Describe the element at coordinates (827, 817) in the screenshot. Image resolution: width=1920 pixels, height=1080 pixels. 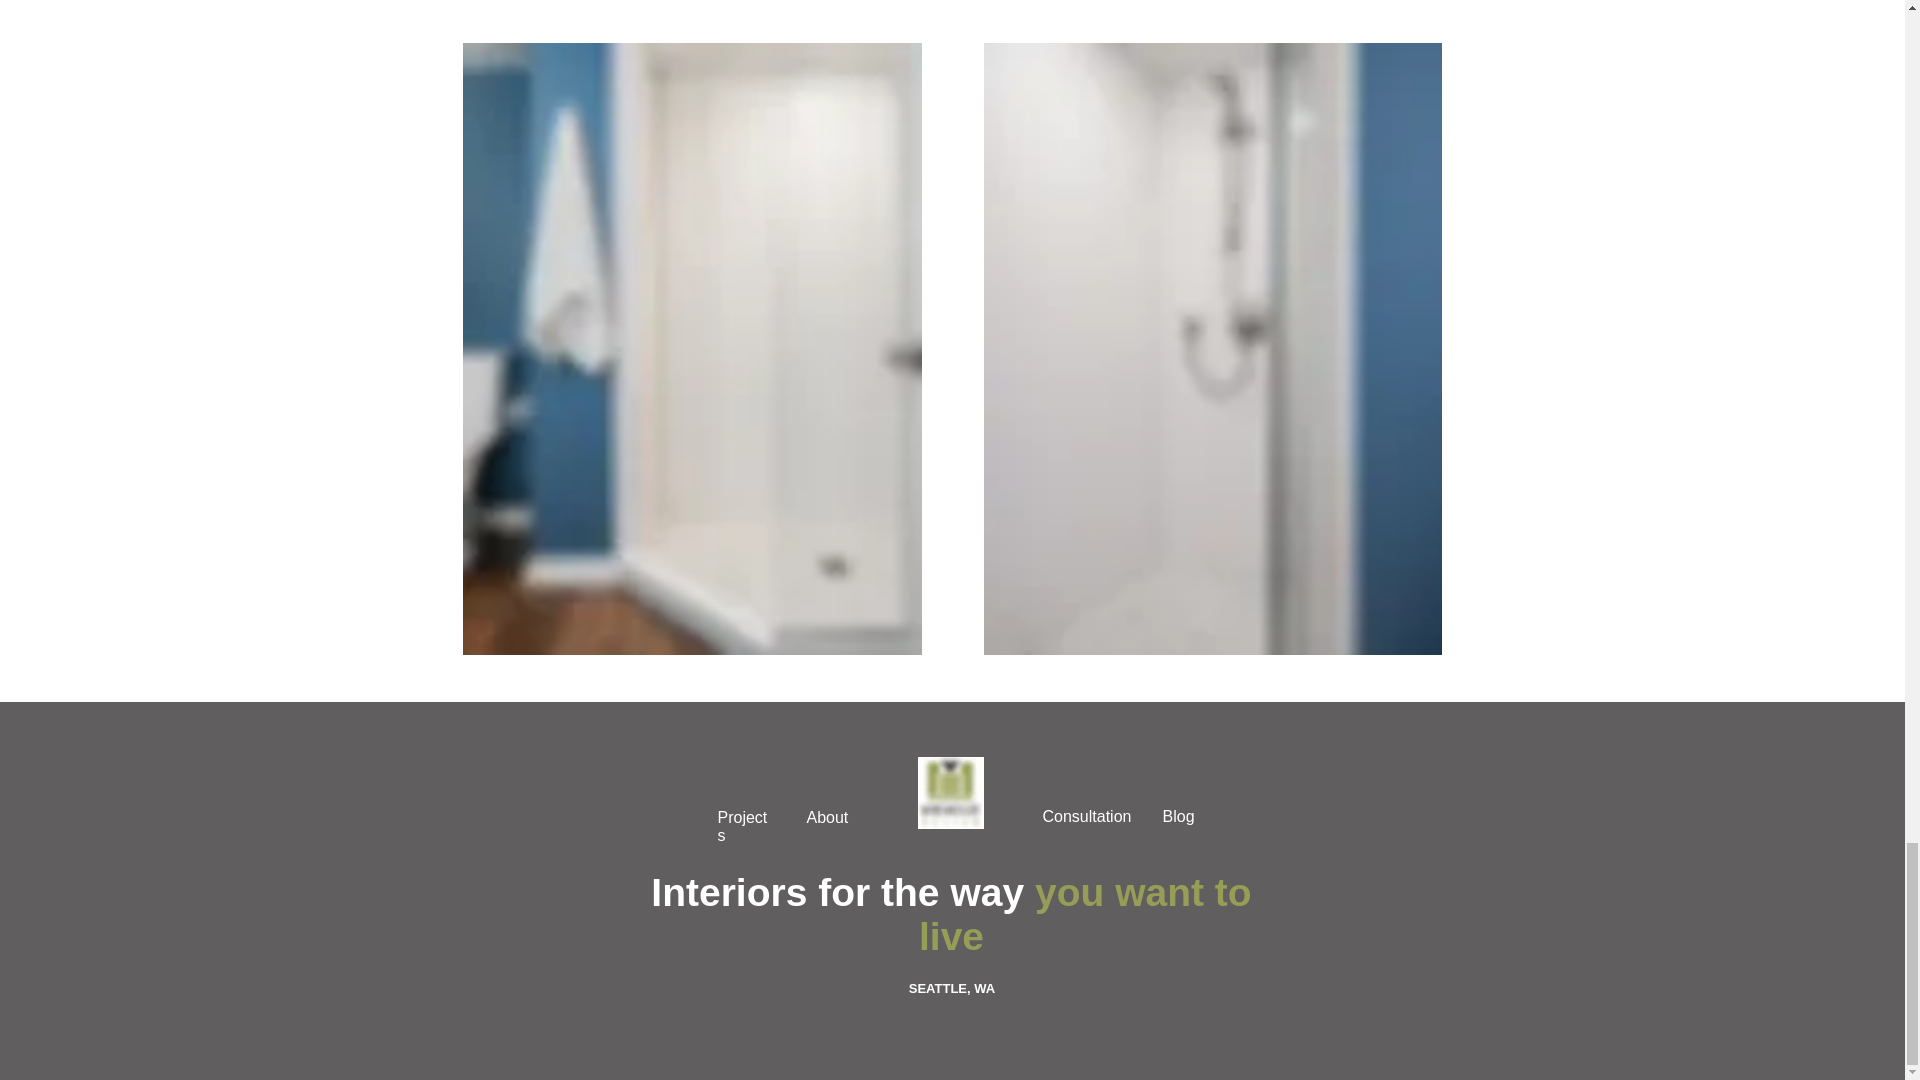
I see `About` at that location.